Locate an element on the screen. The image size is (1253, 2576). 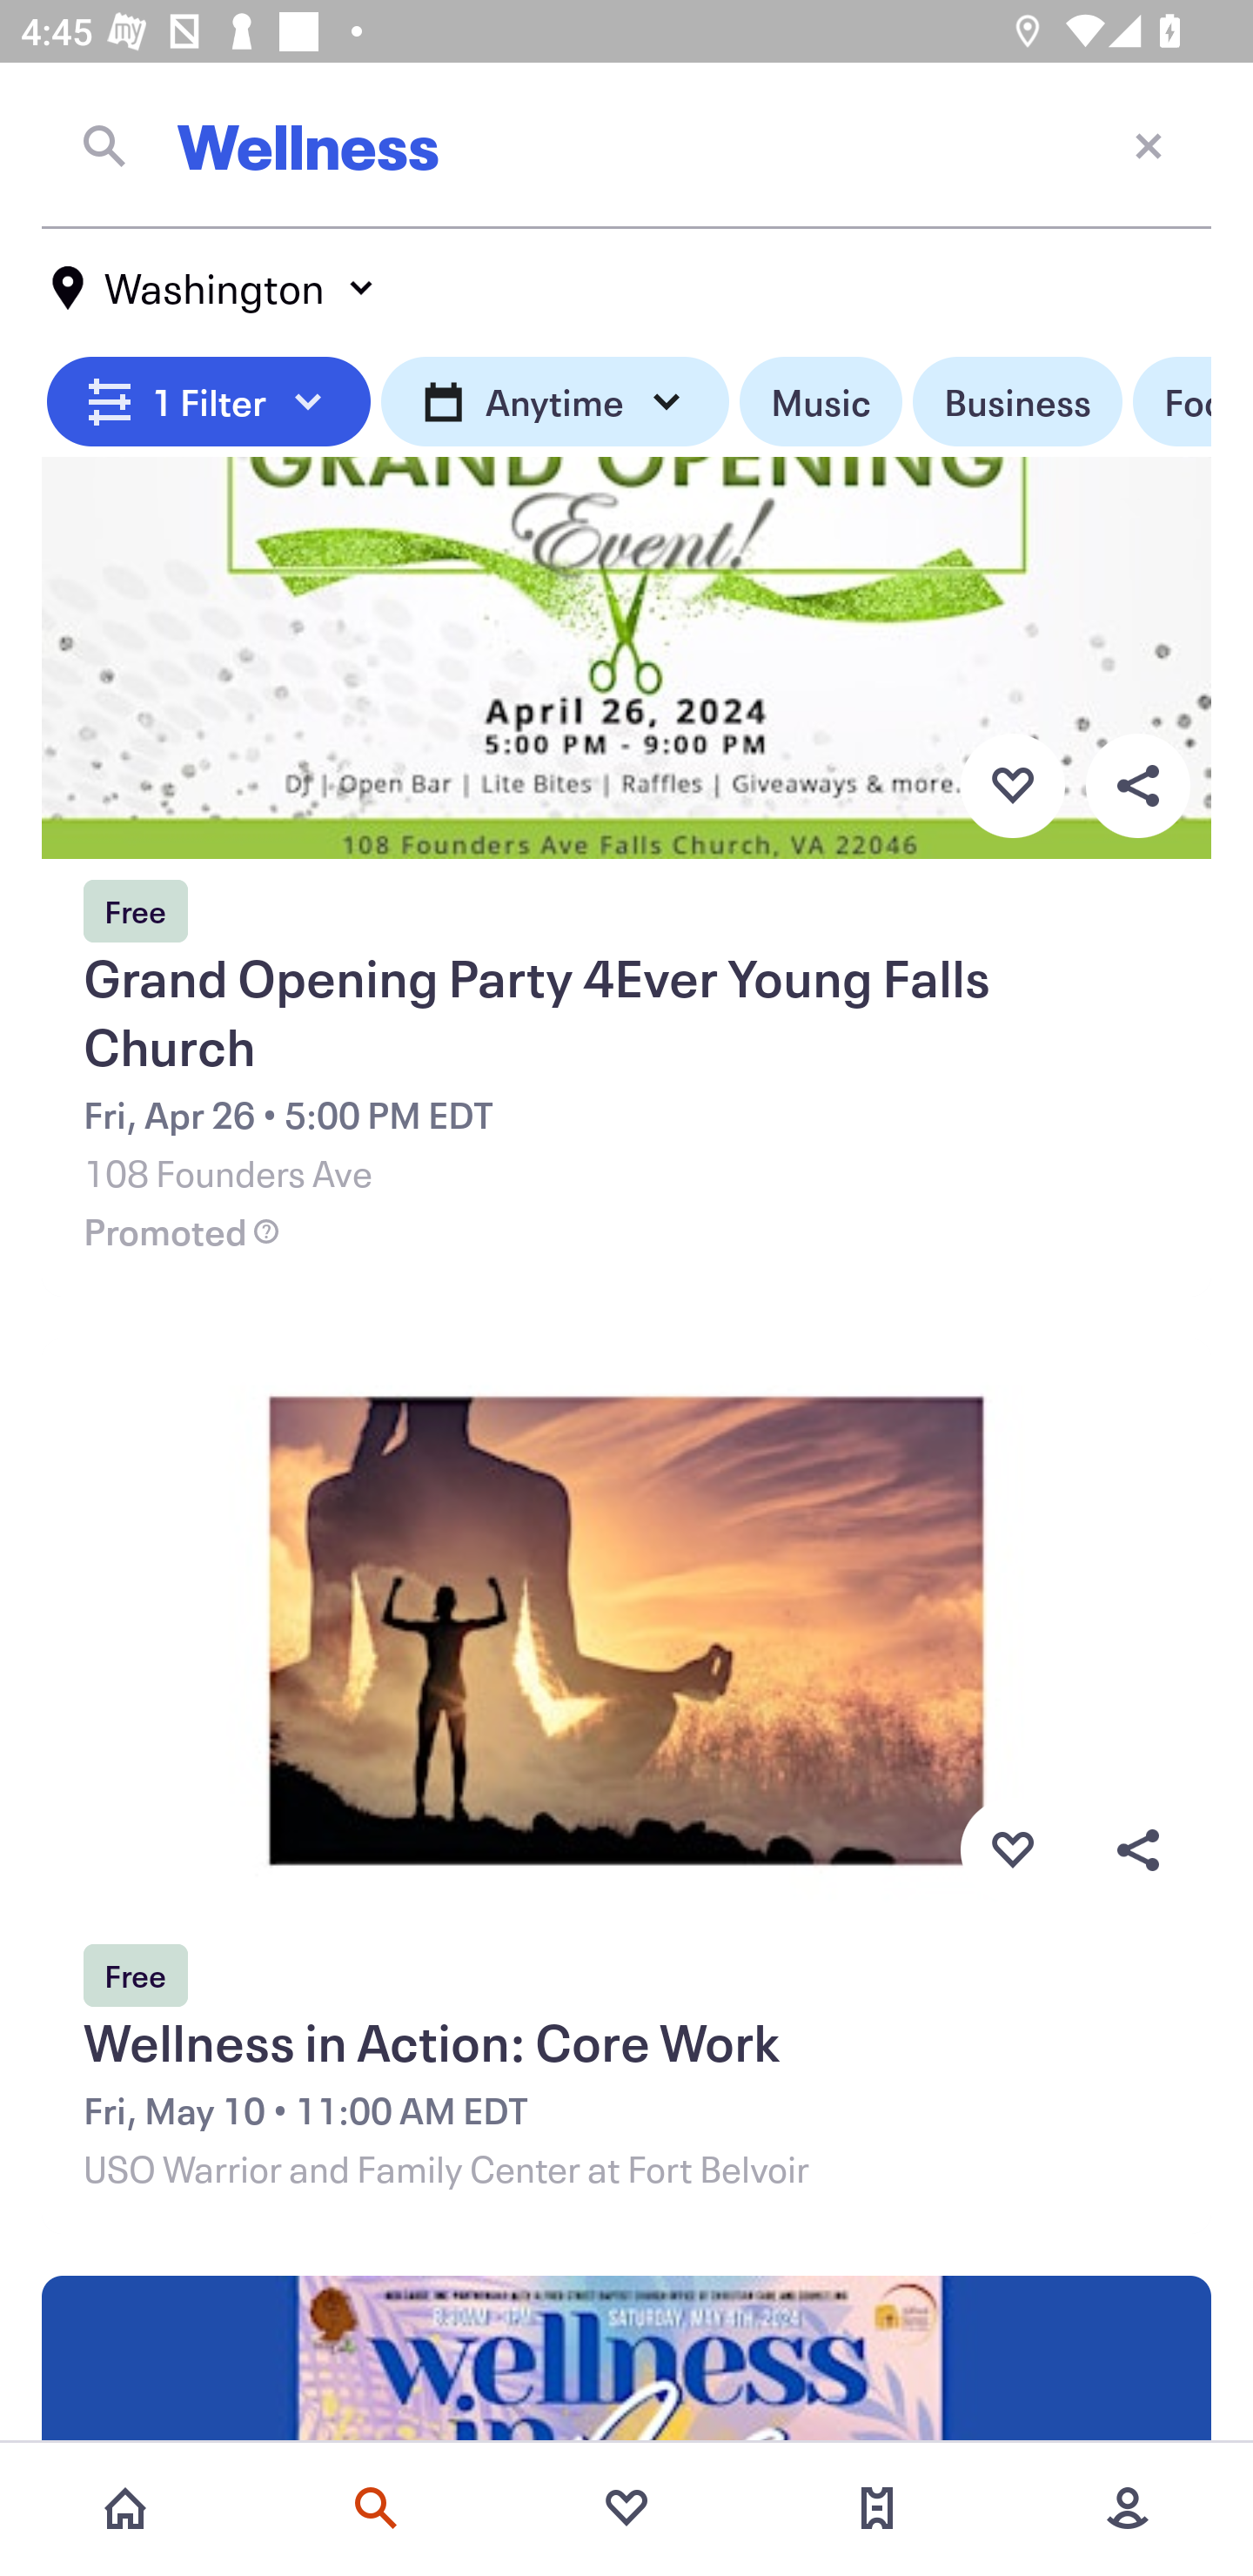
Wellness Close current screen is located at coordinates (626, 145).